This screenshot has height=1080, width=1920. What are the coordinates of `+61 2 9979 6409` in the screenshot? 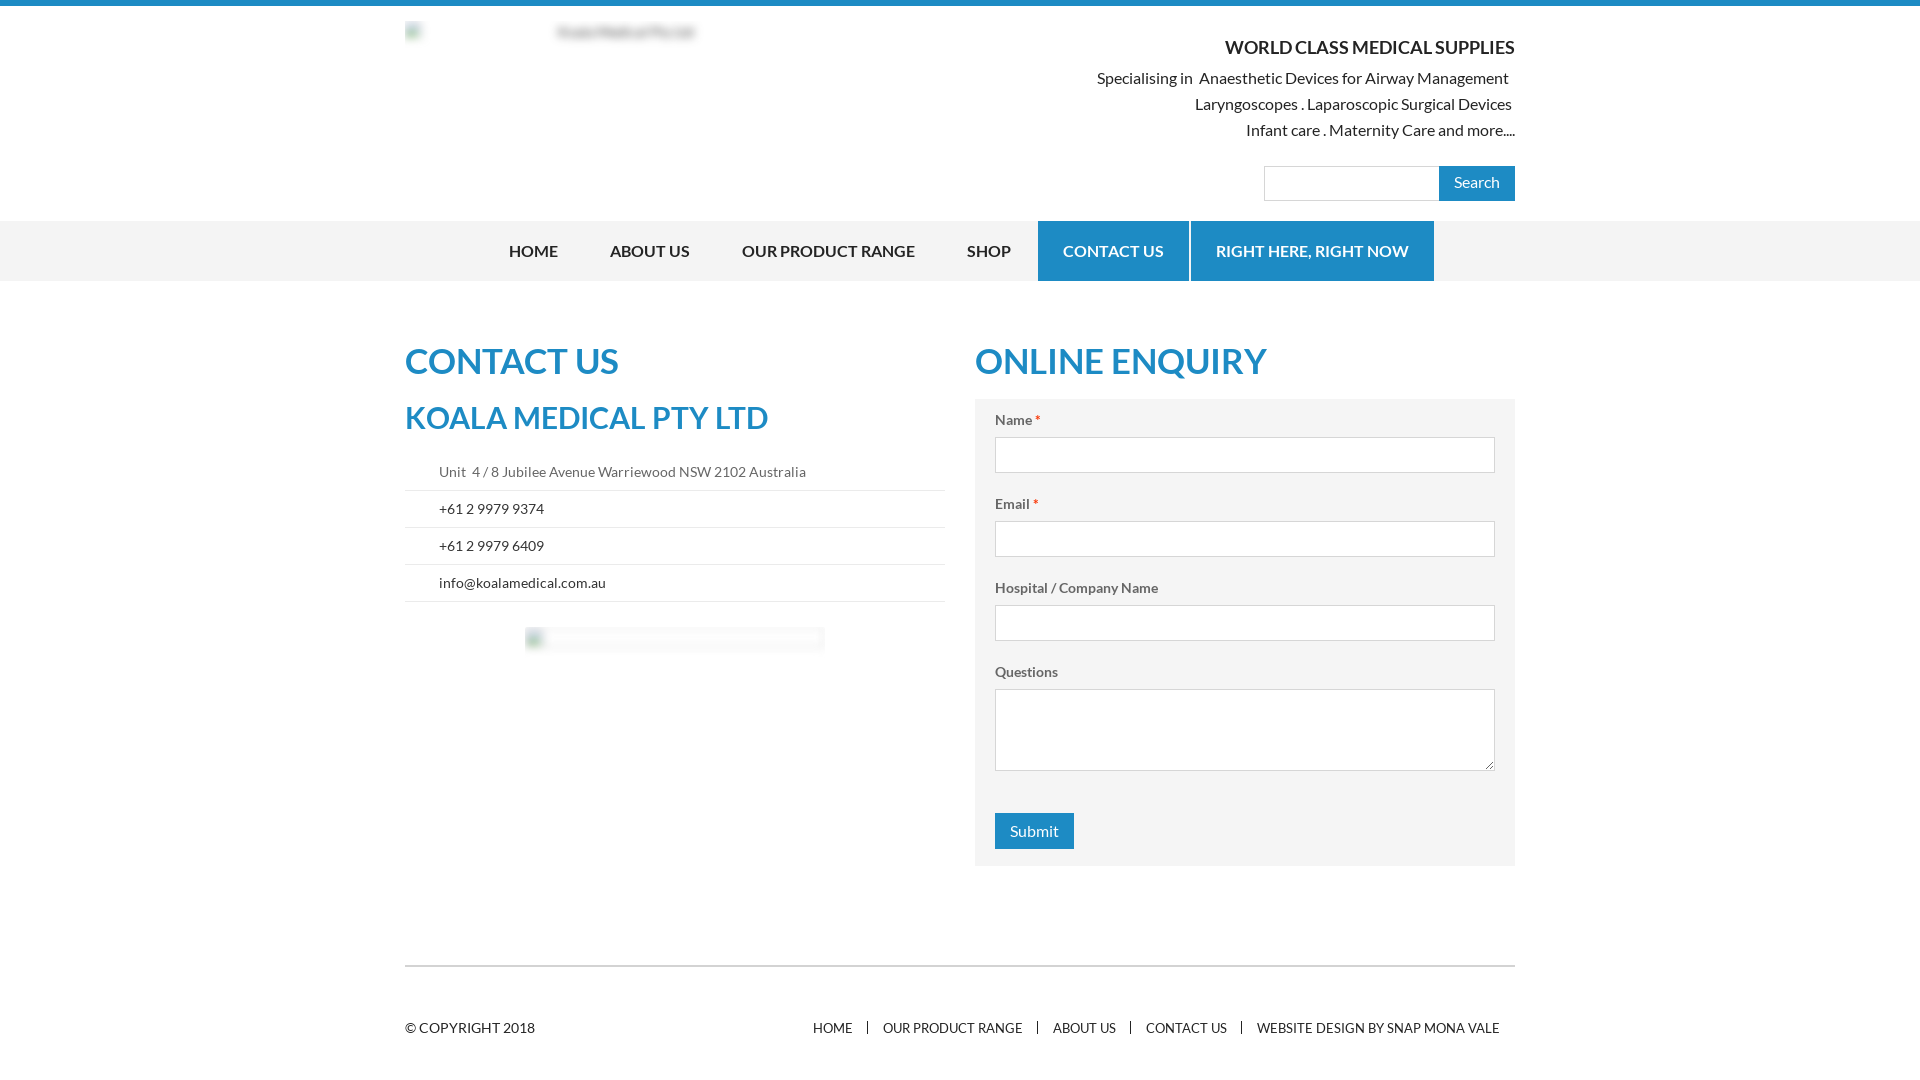 It's located at (492, 546).